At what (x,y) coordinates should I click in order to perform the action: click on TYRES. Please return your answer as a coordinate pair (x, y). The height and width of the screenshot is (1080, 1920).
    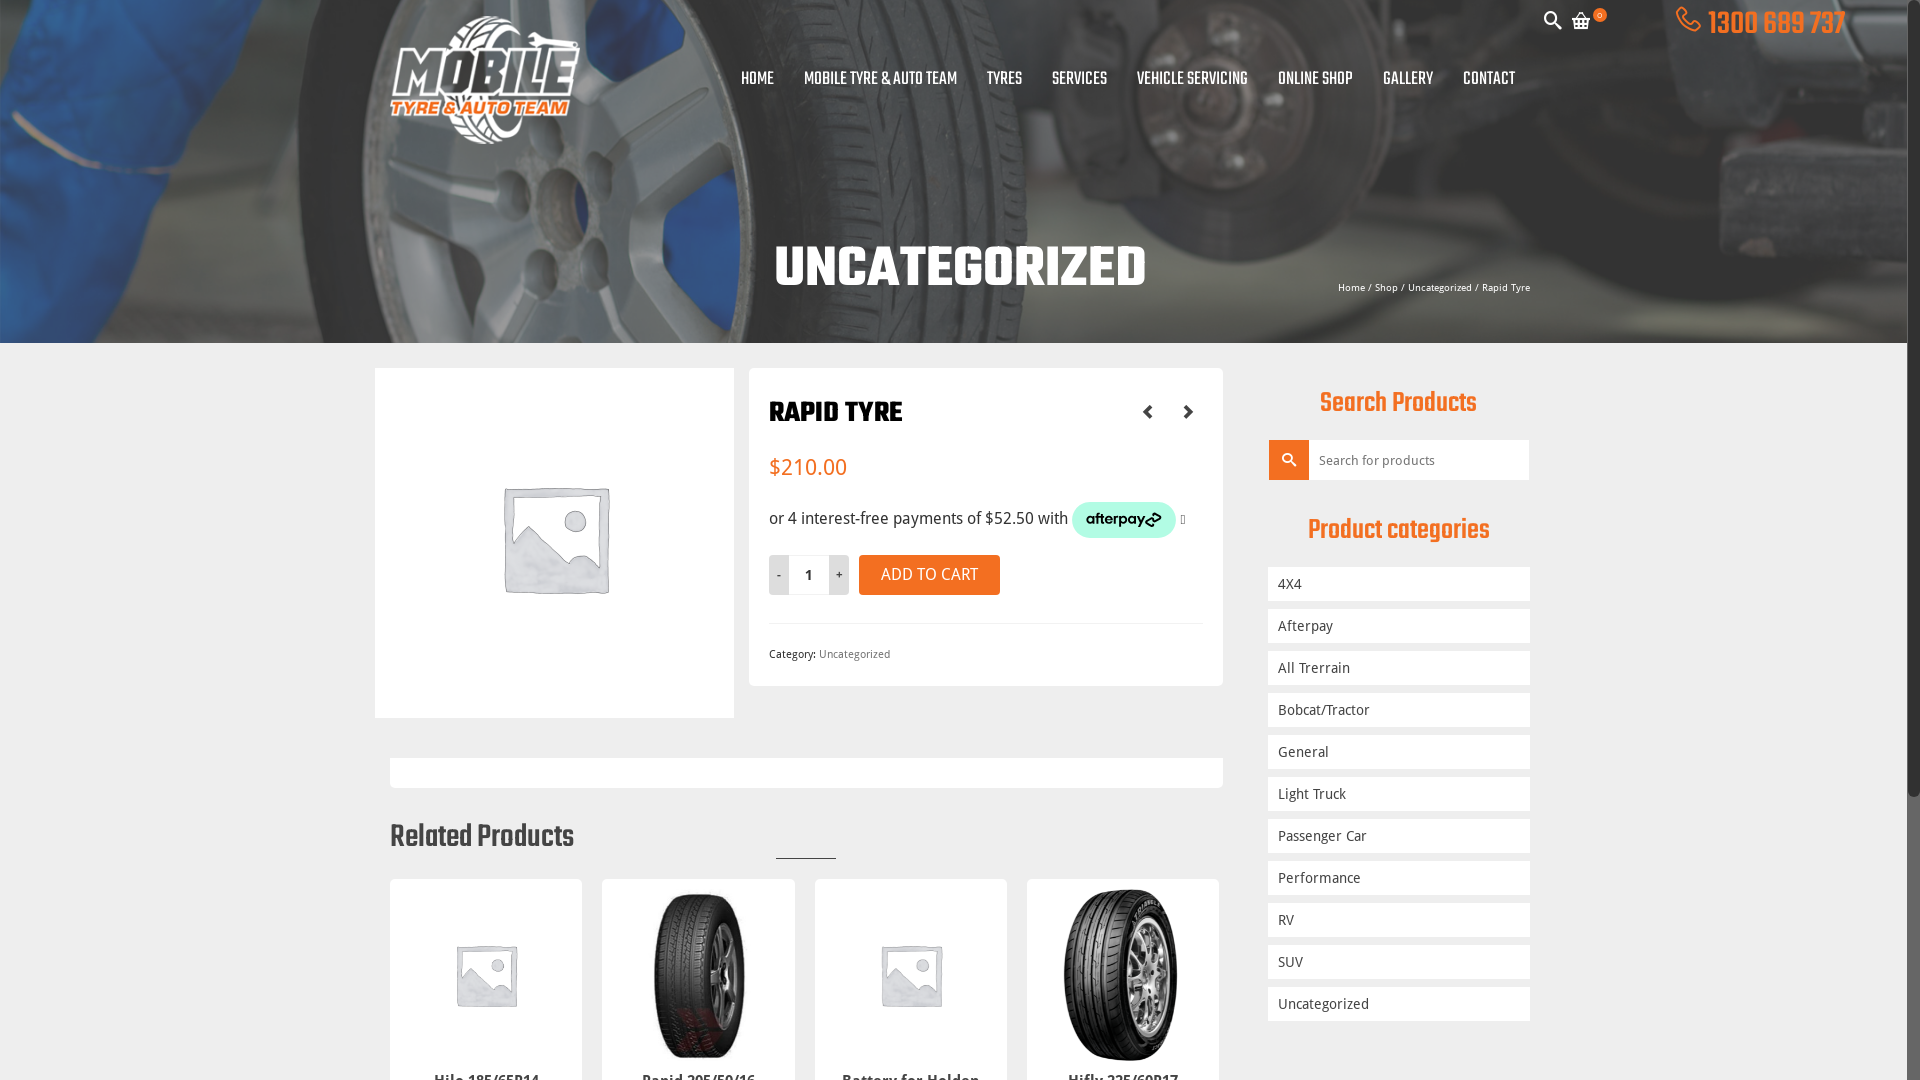
    Looking at the image, I should click on (1004, 80).